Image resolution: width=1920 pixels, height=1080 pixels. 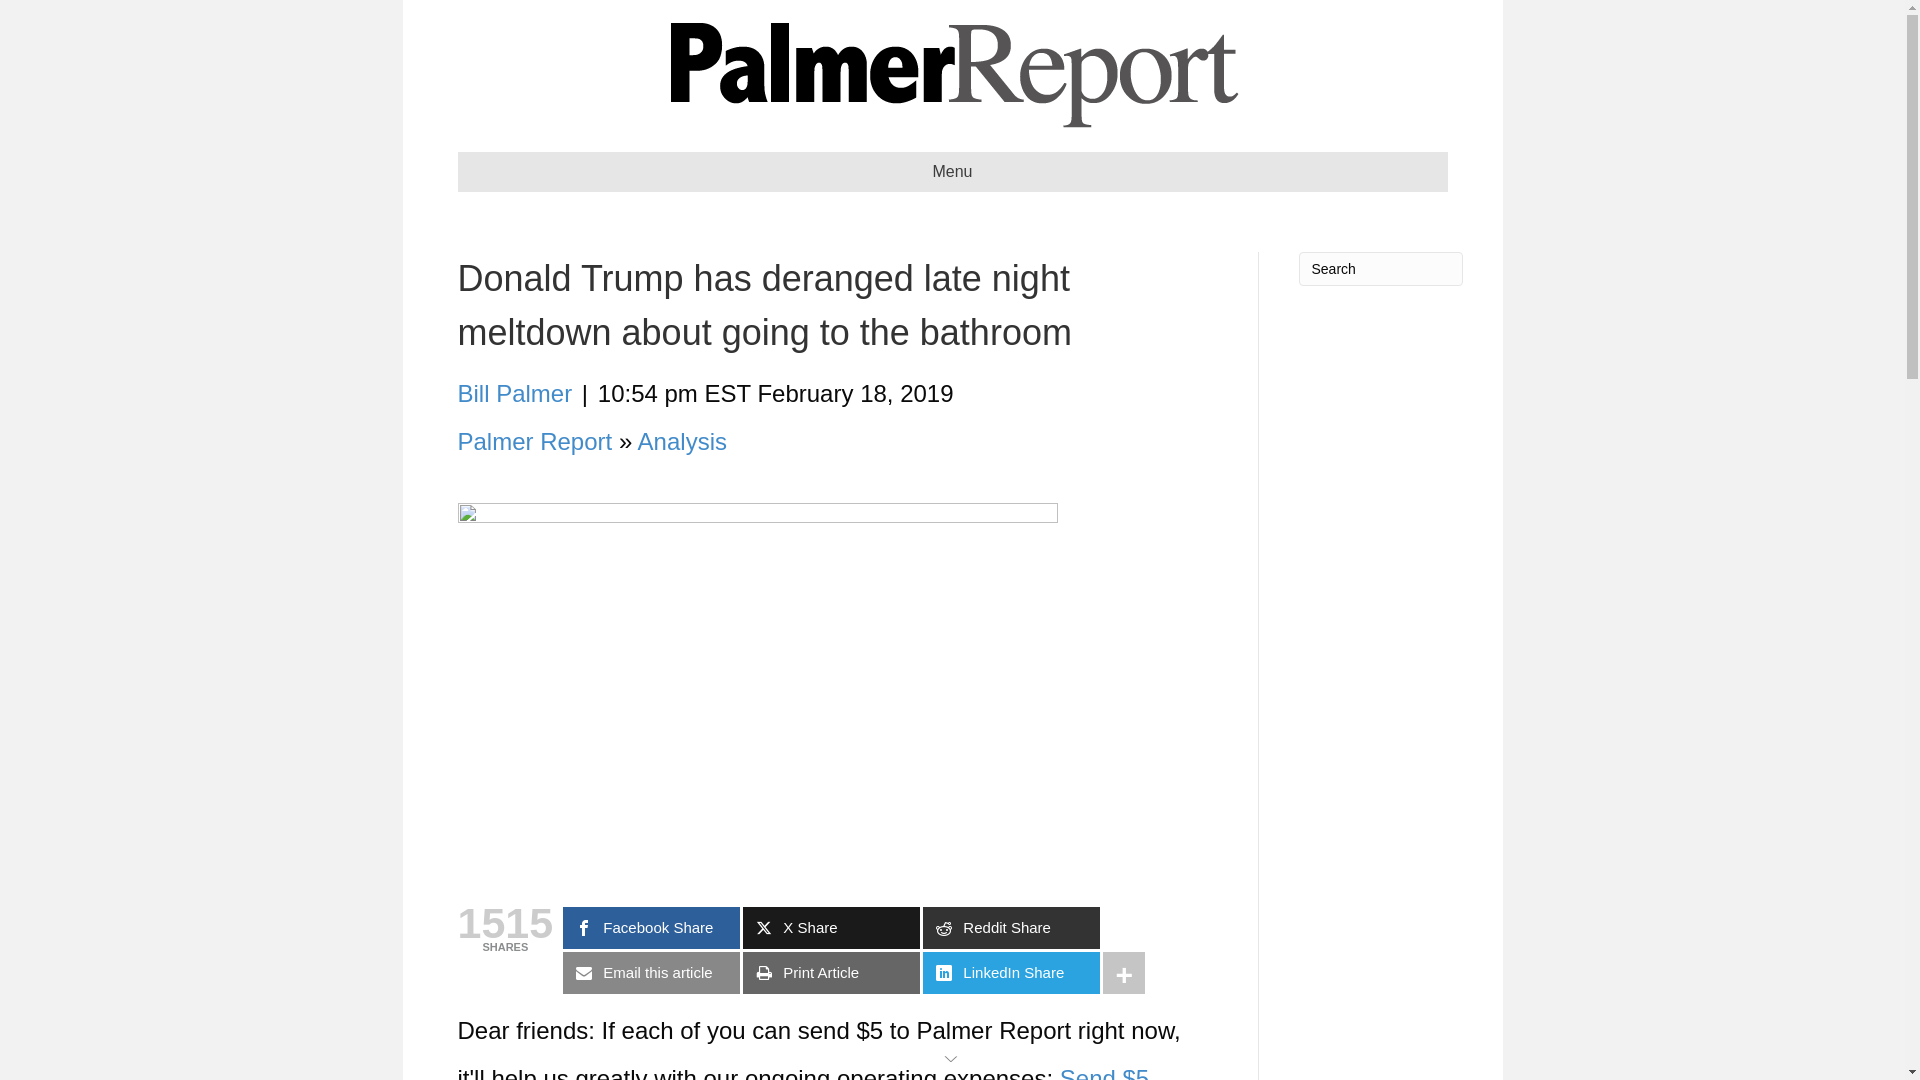 What do you see at coordinates (1379, 268) in the screenshot?
I see `Type and press Enter to search.` at bounding box center [1379, 268].